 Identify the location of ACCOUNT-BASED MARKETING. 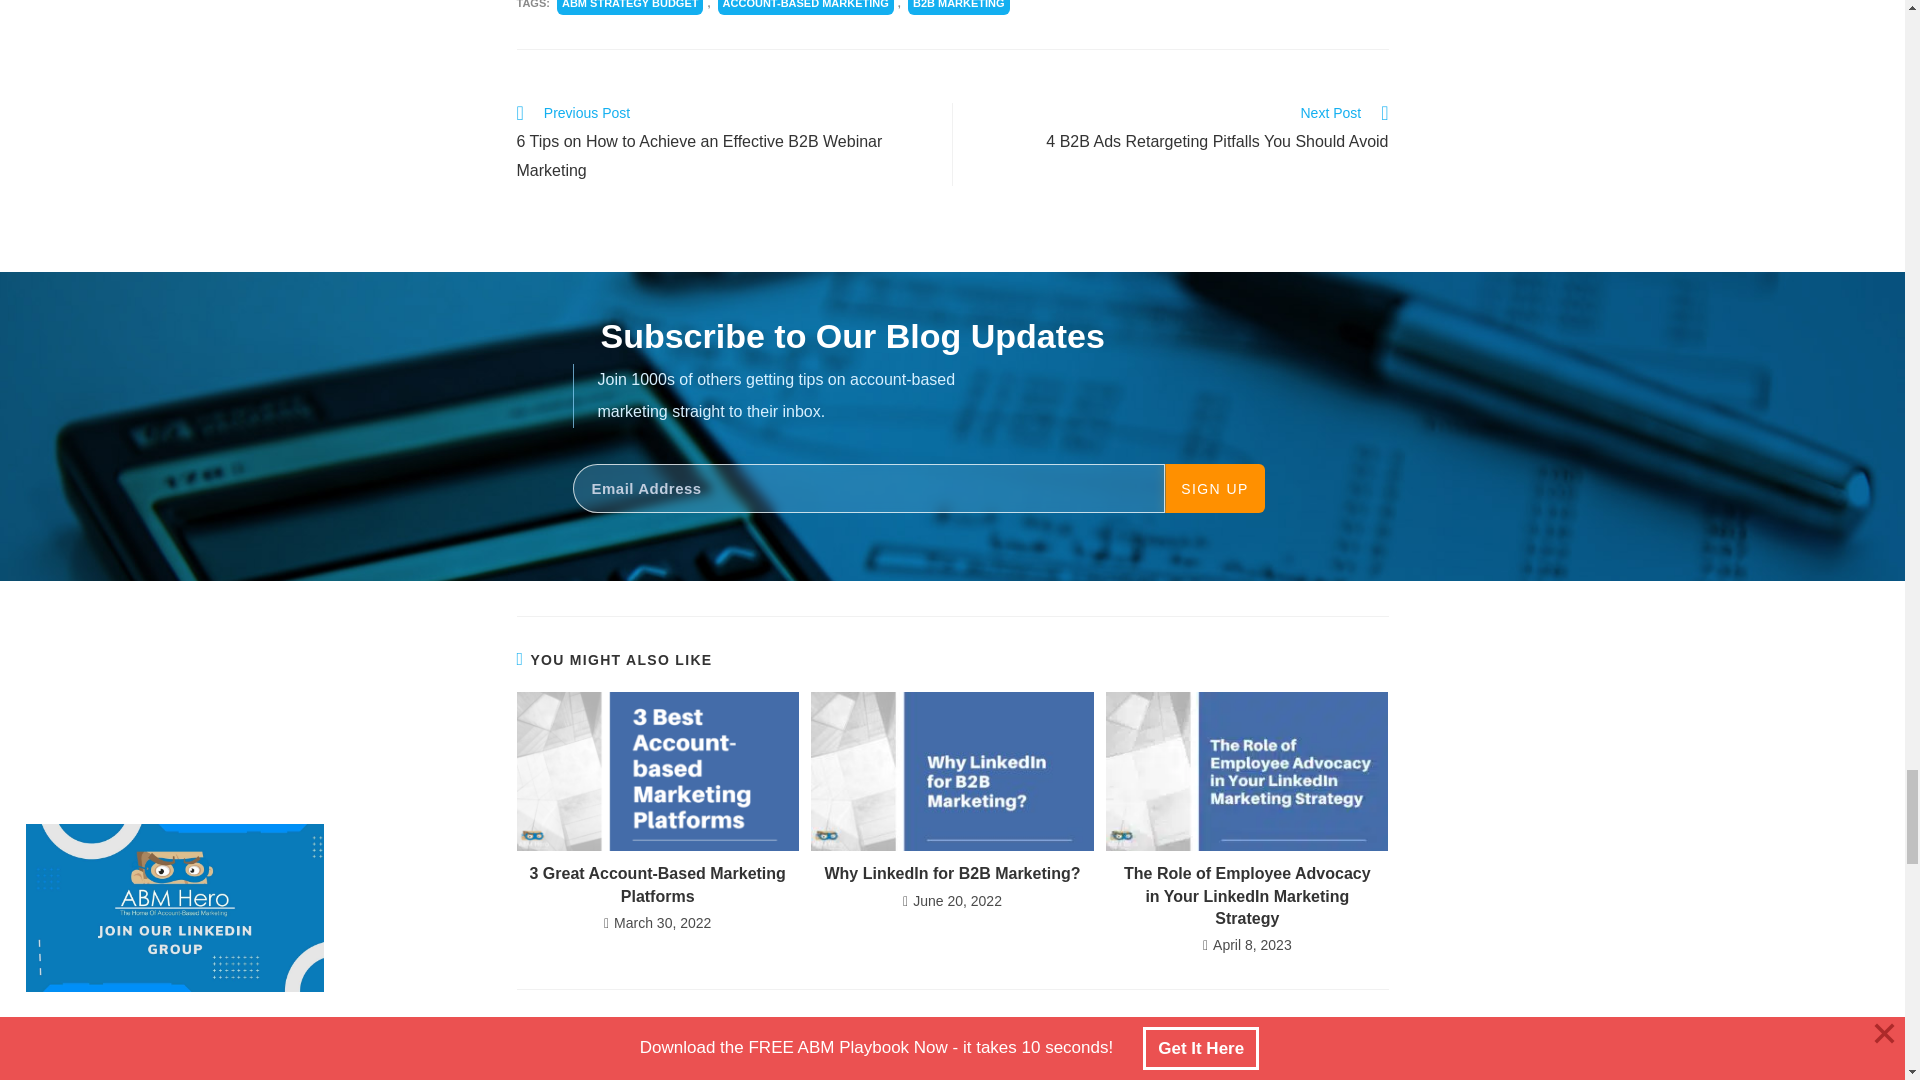
(806, 8).